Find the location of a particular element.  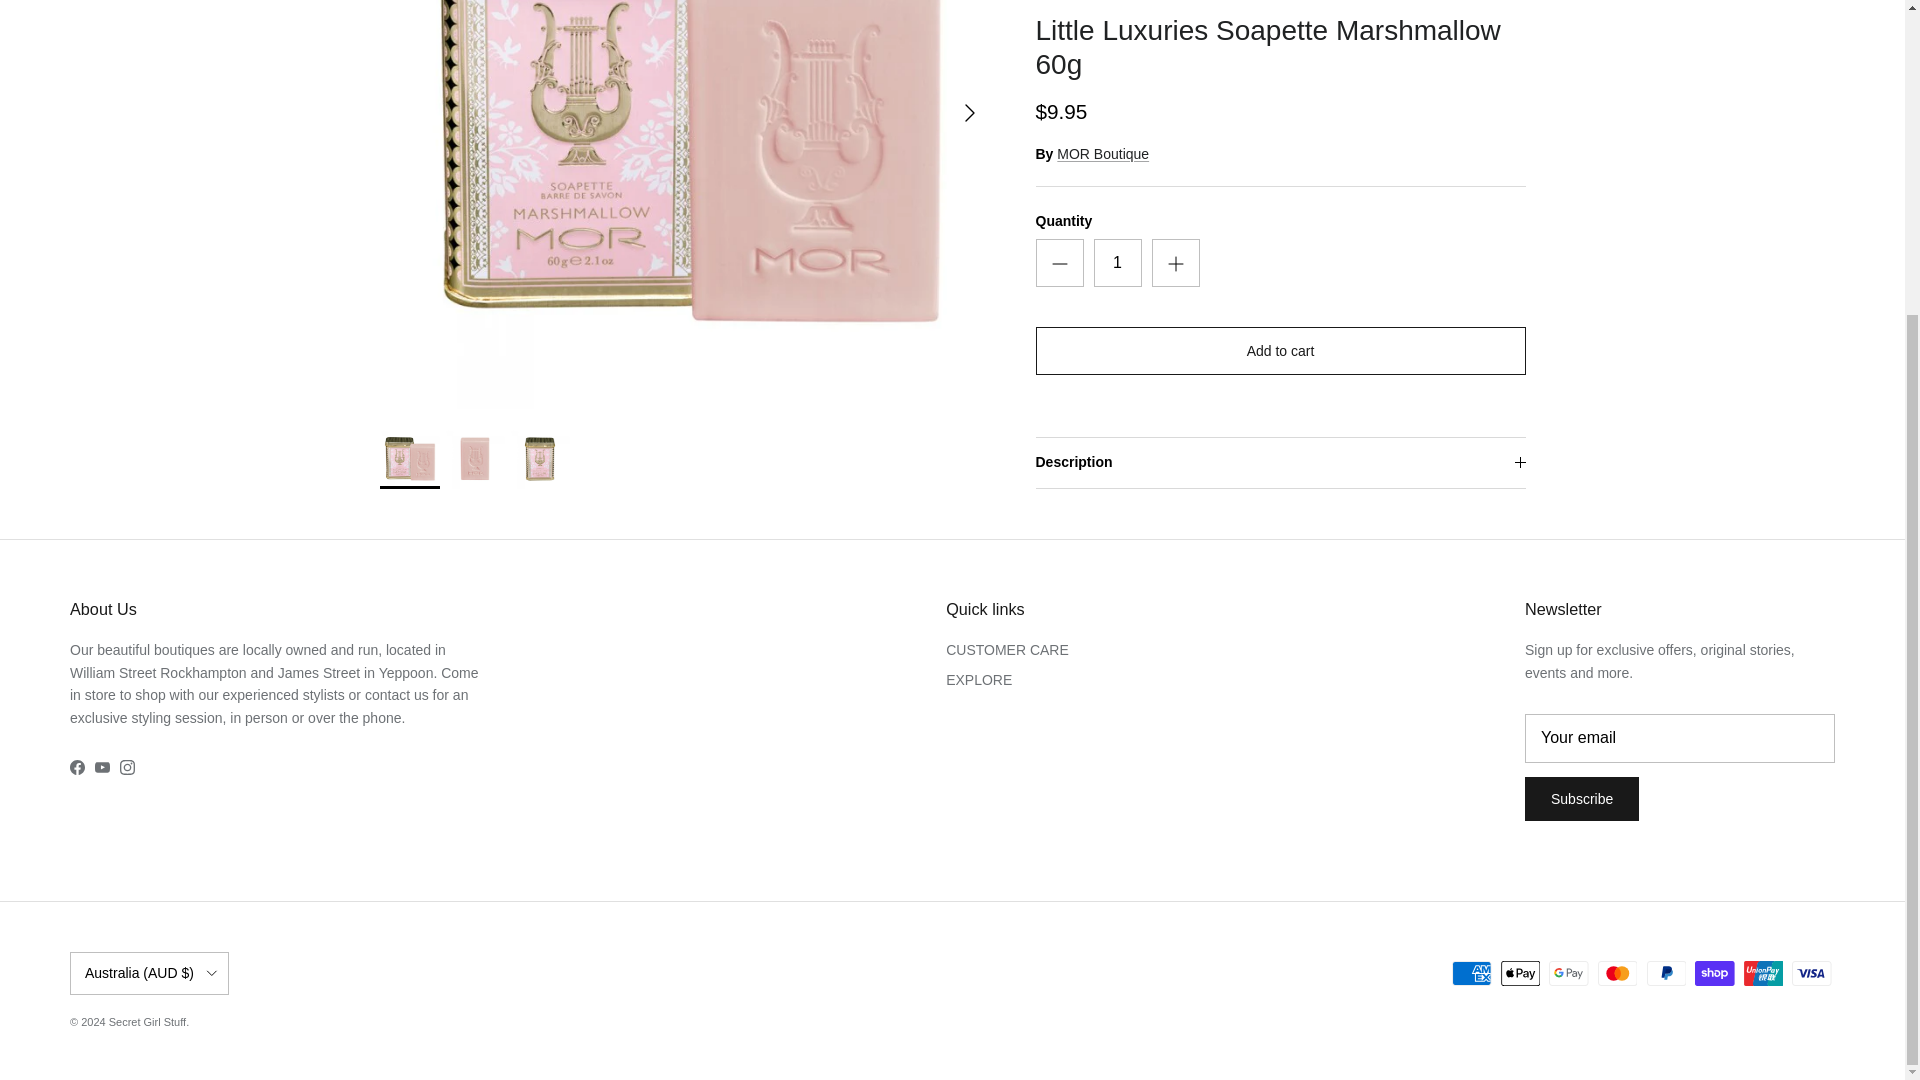

PayPal is located at coordinates (1665, 974).